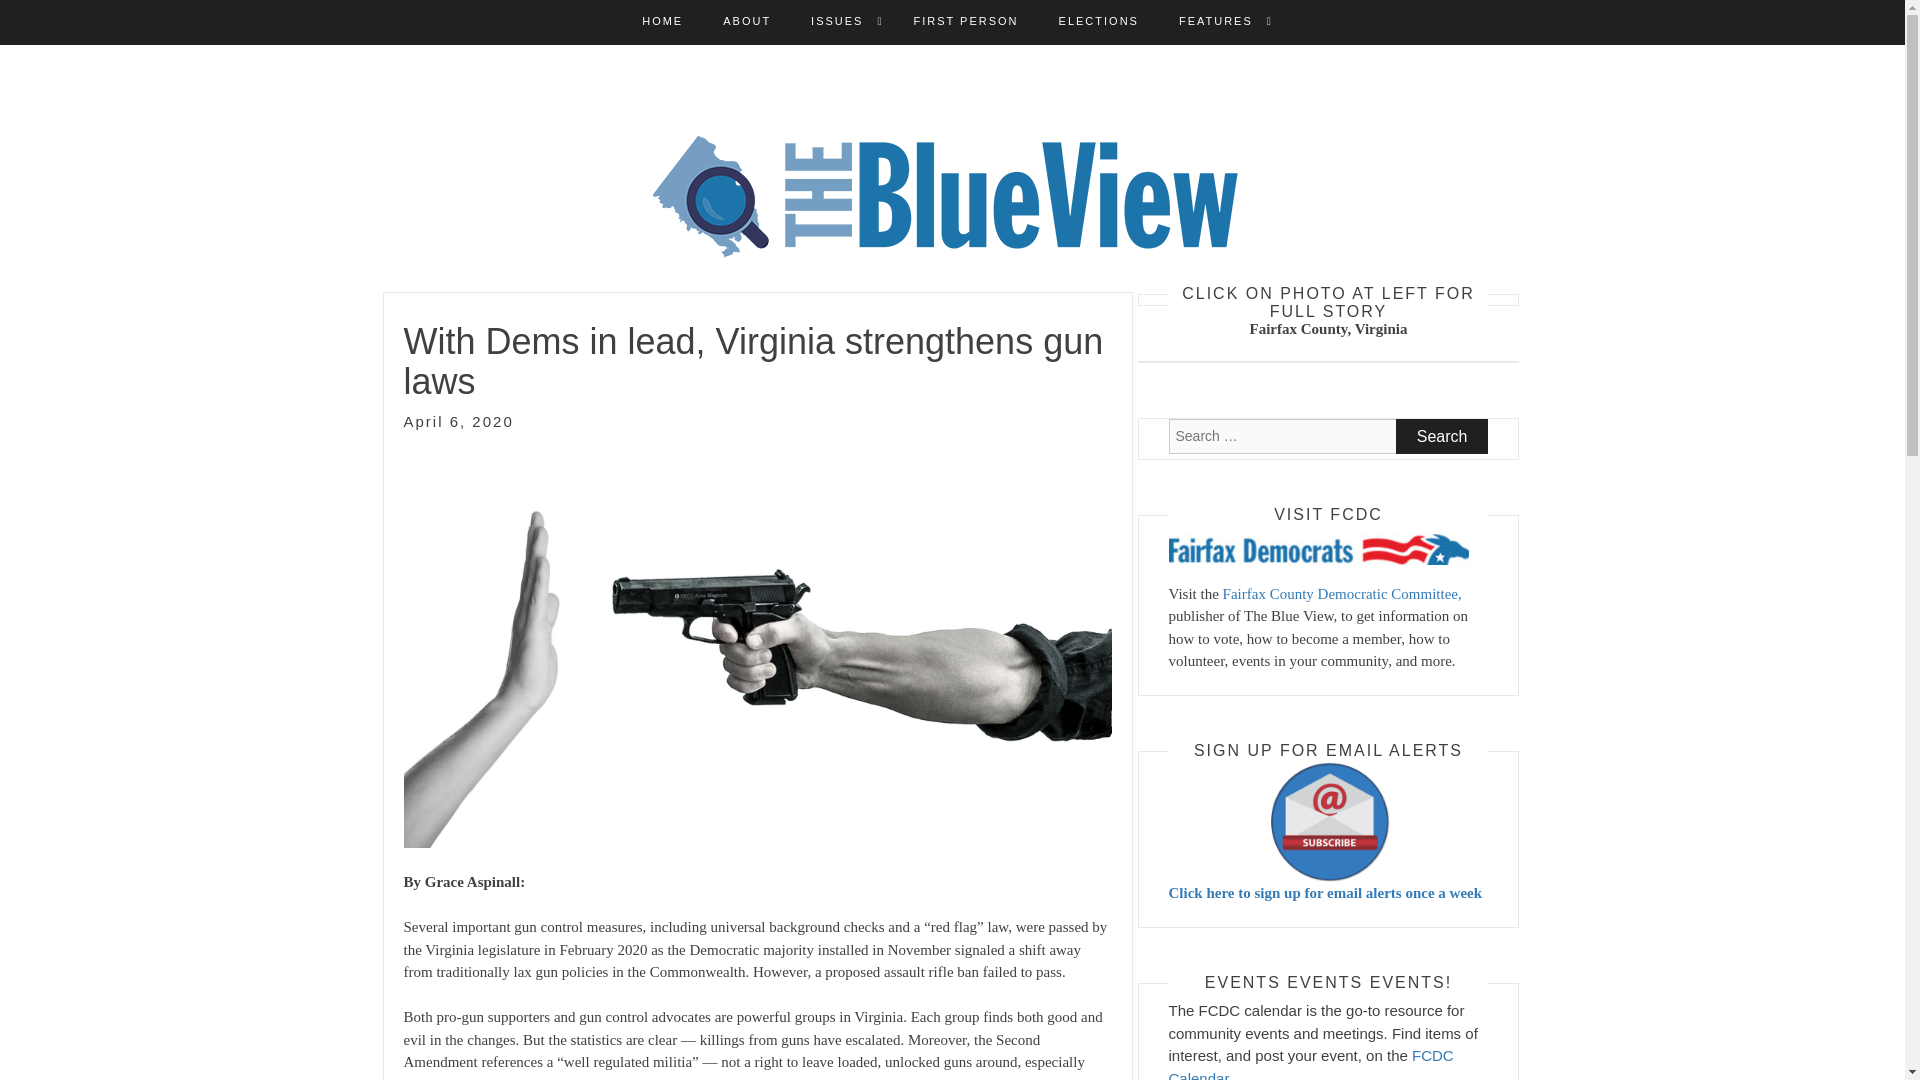 The image size is (1920, 1080). What do you see at coordinates (662, 22) in the screenshot?
I see `HOME` at bounding box center [662, 22].